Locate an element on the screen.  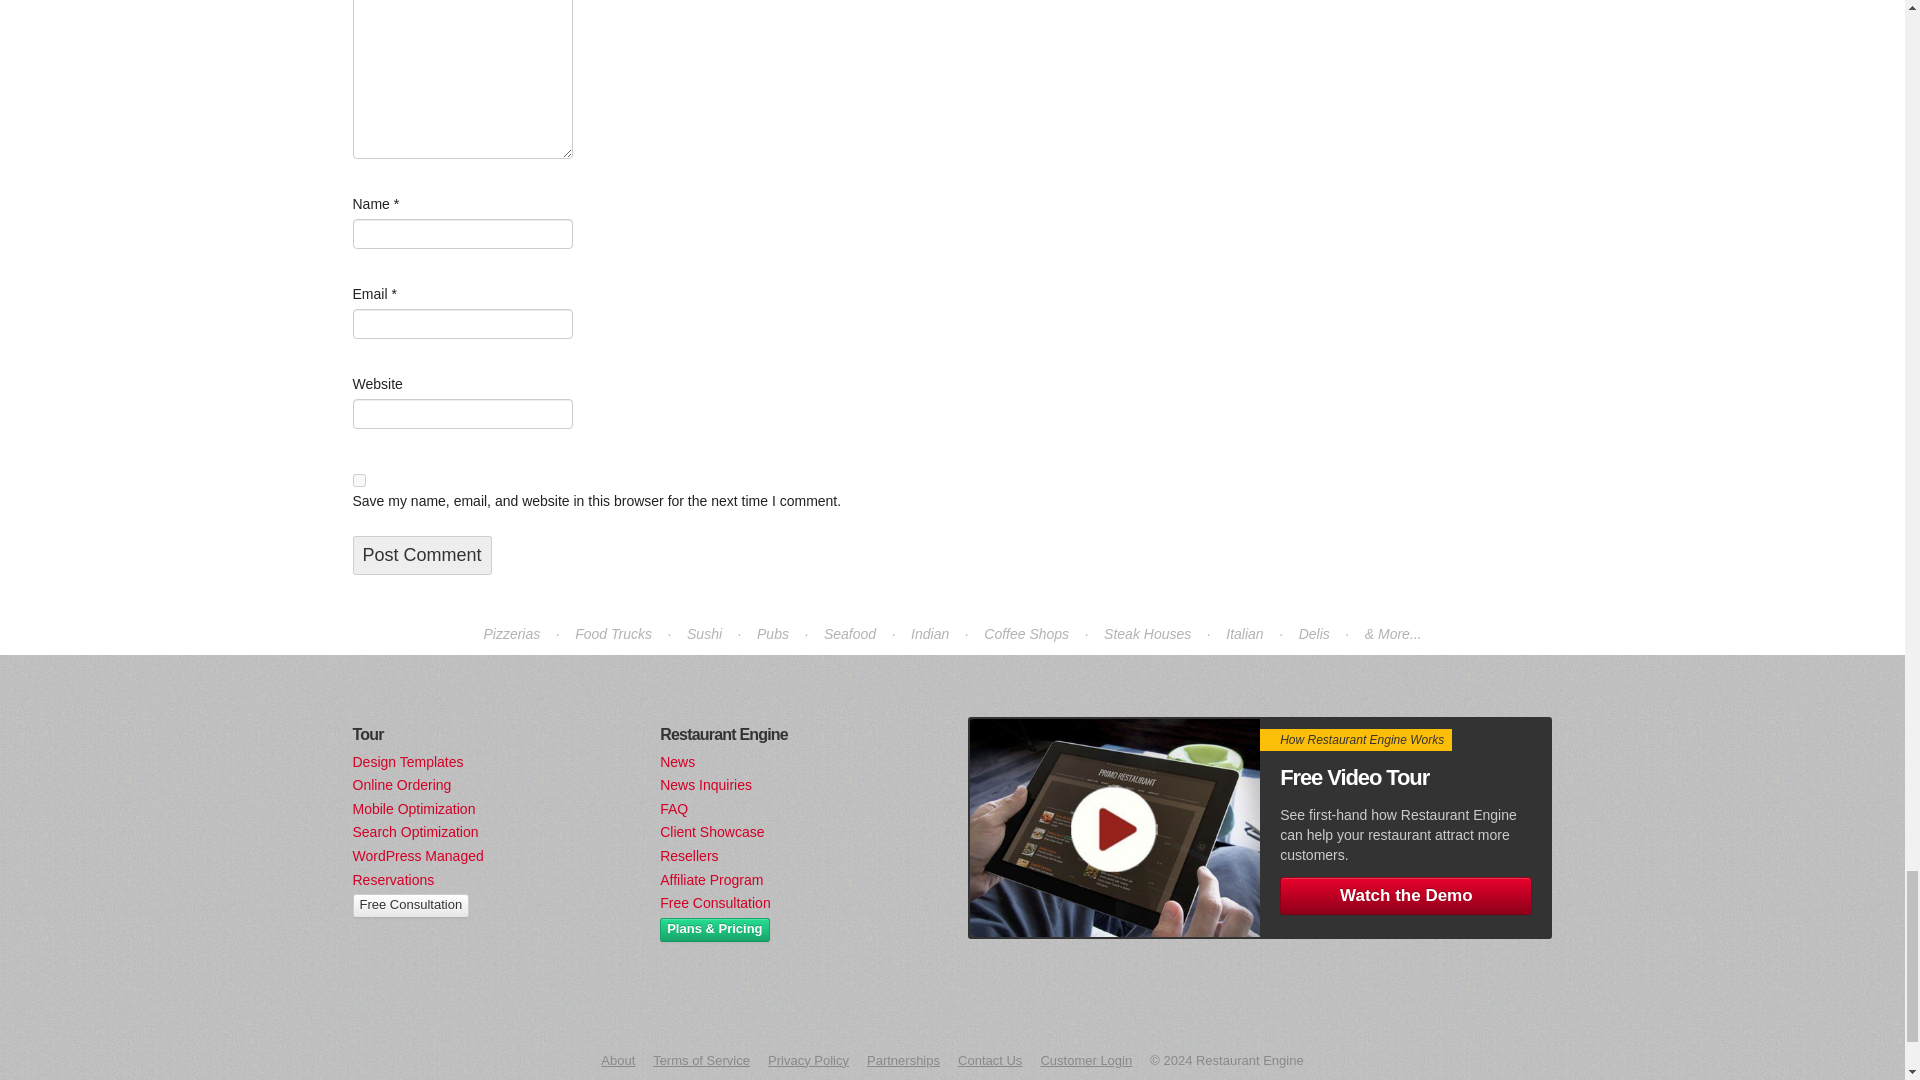
Mobile Optimization is located at coordinates (412, 808).